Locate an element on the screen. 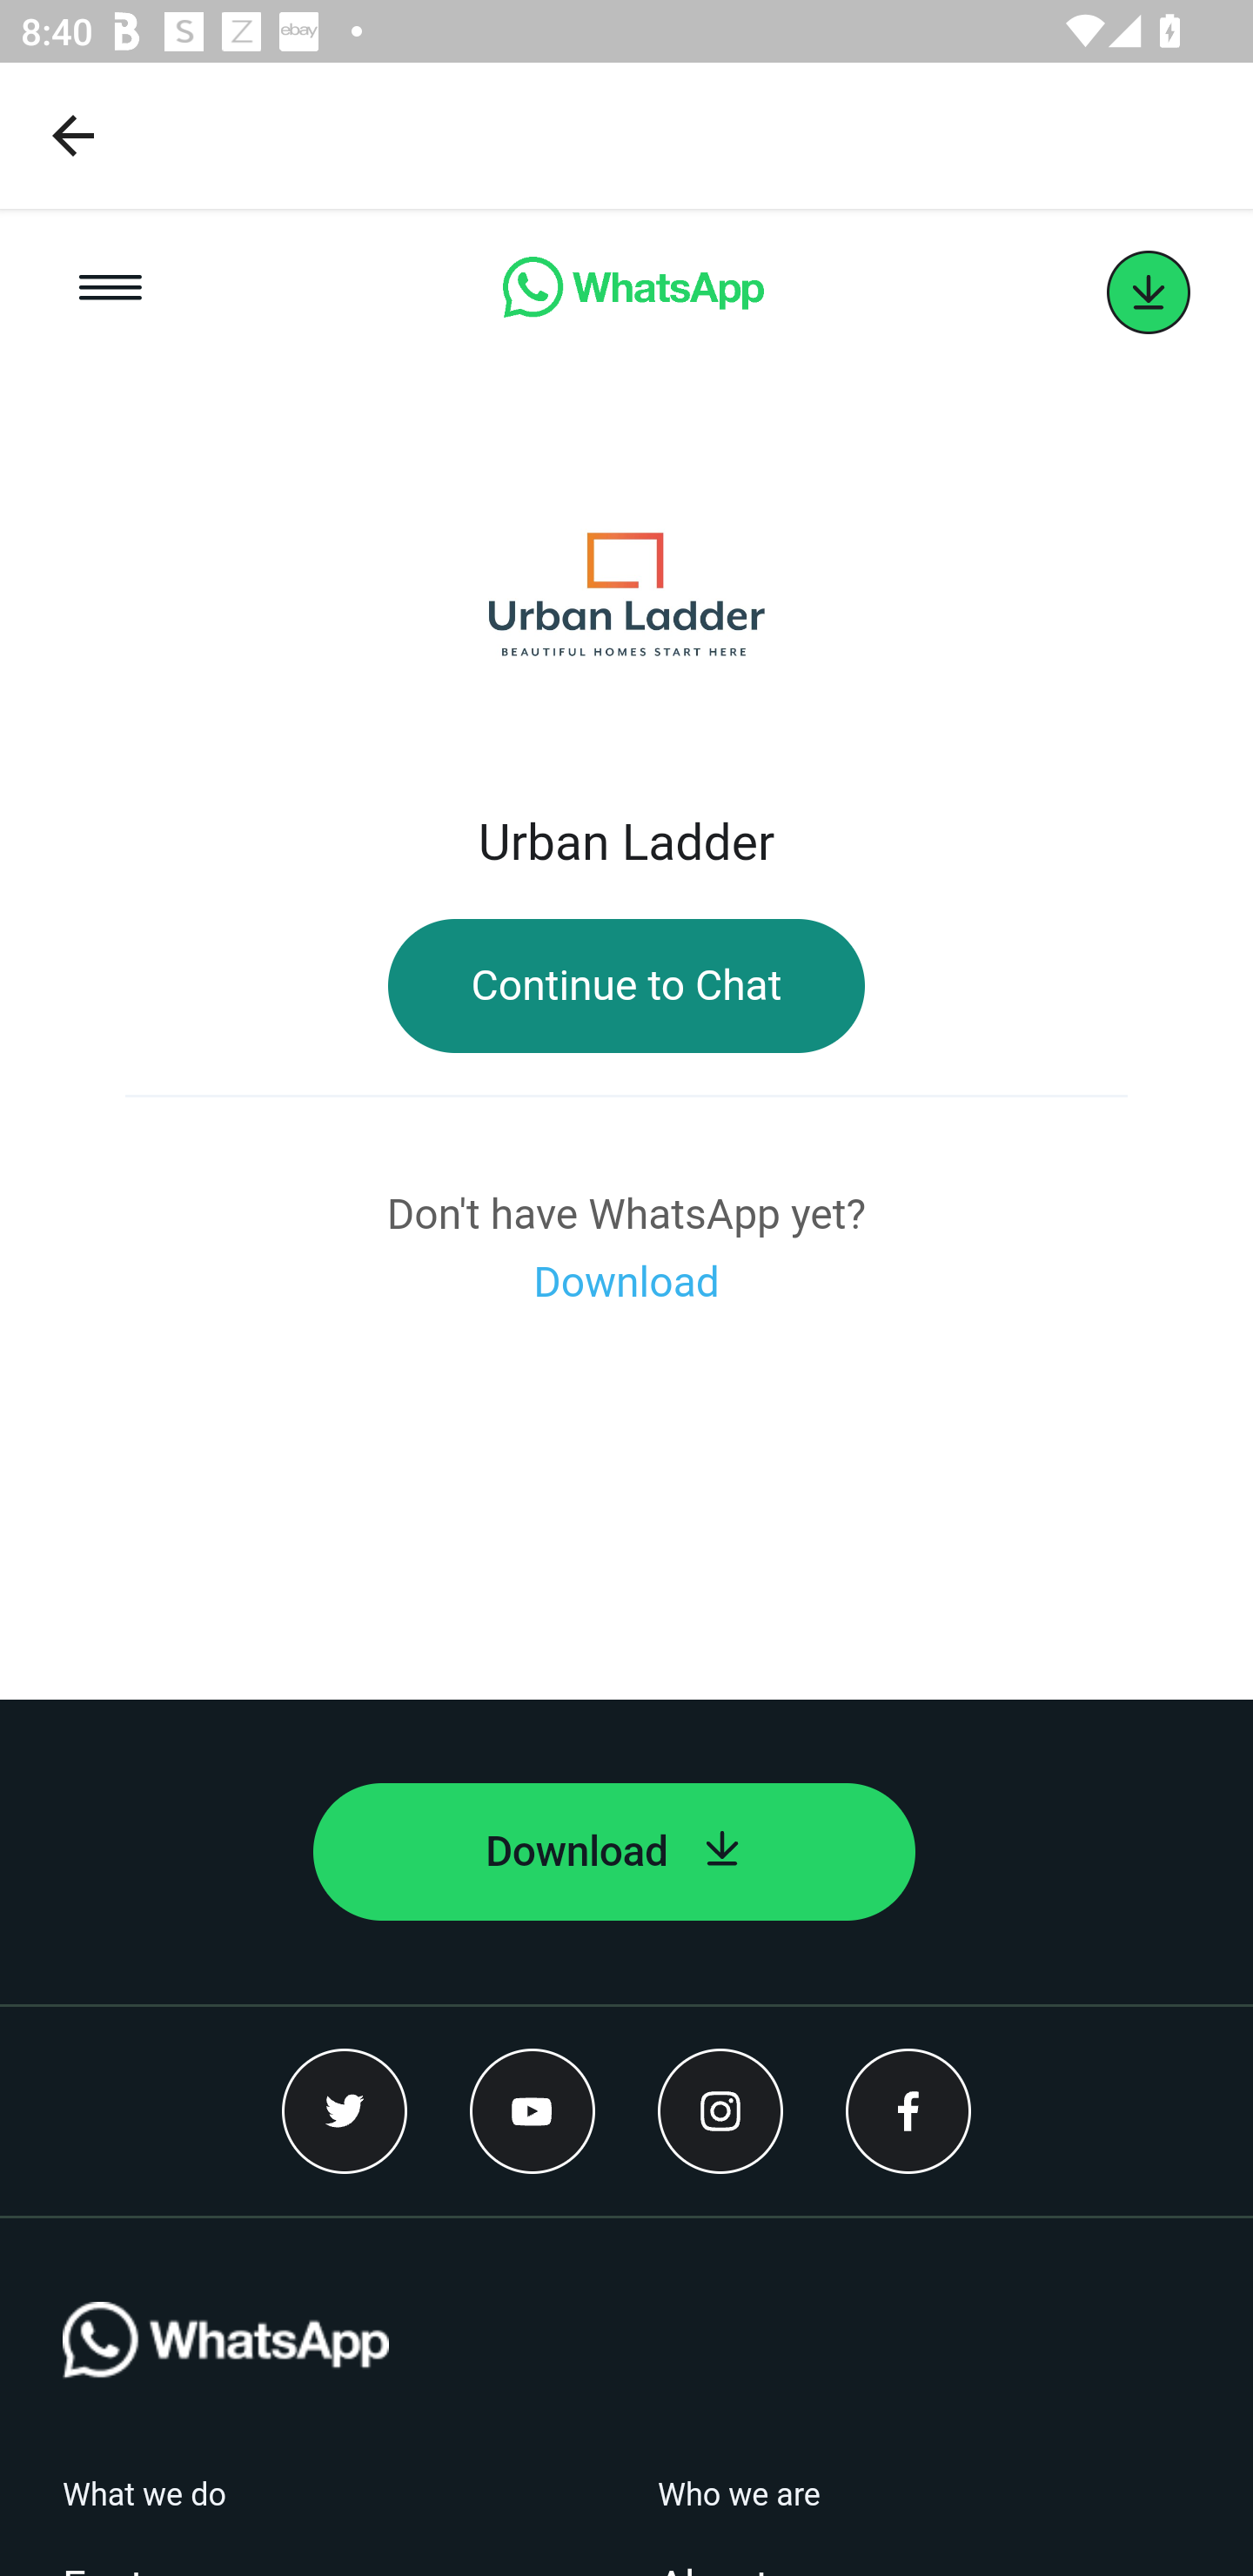 The height and width of the screenshot is (2576, 1253). WhatsApp Main Logo is located at coordinates (225, 2388).